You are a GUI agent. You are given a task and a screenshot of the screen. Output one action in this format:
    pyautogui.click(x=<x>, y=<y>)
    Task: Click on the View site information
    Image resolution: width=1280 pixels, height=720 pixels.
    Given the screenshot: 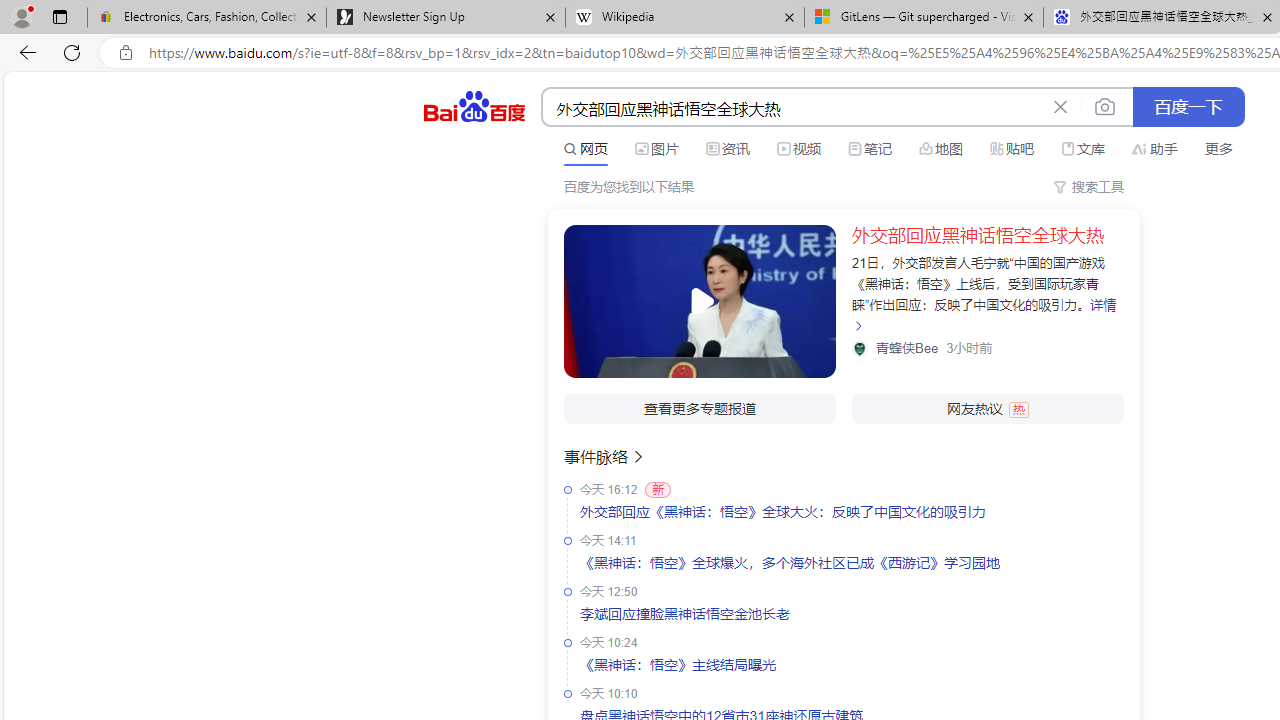 What is the action you would take?
    pyautogui.click(x=126, y=53)
    